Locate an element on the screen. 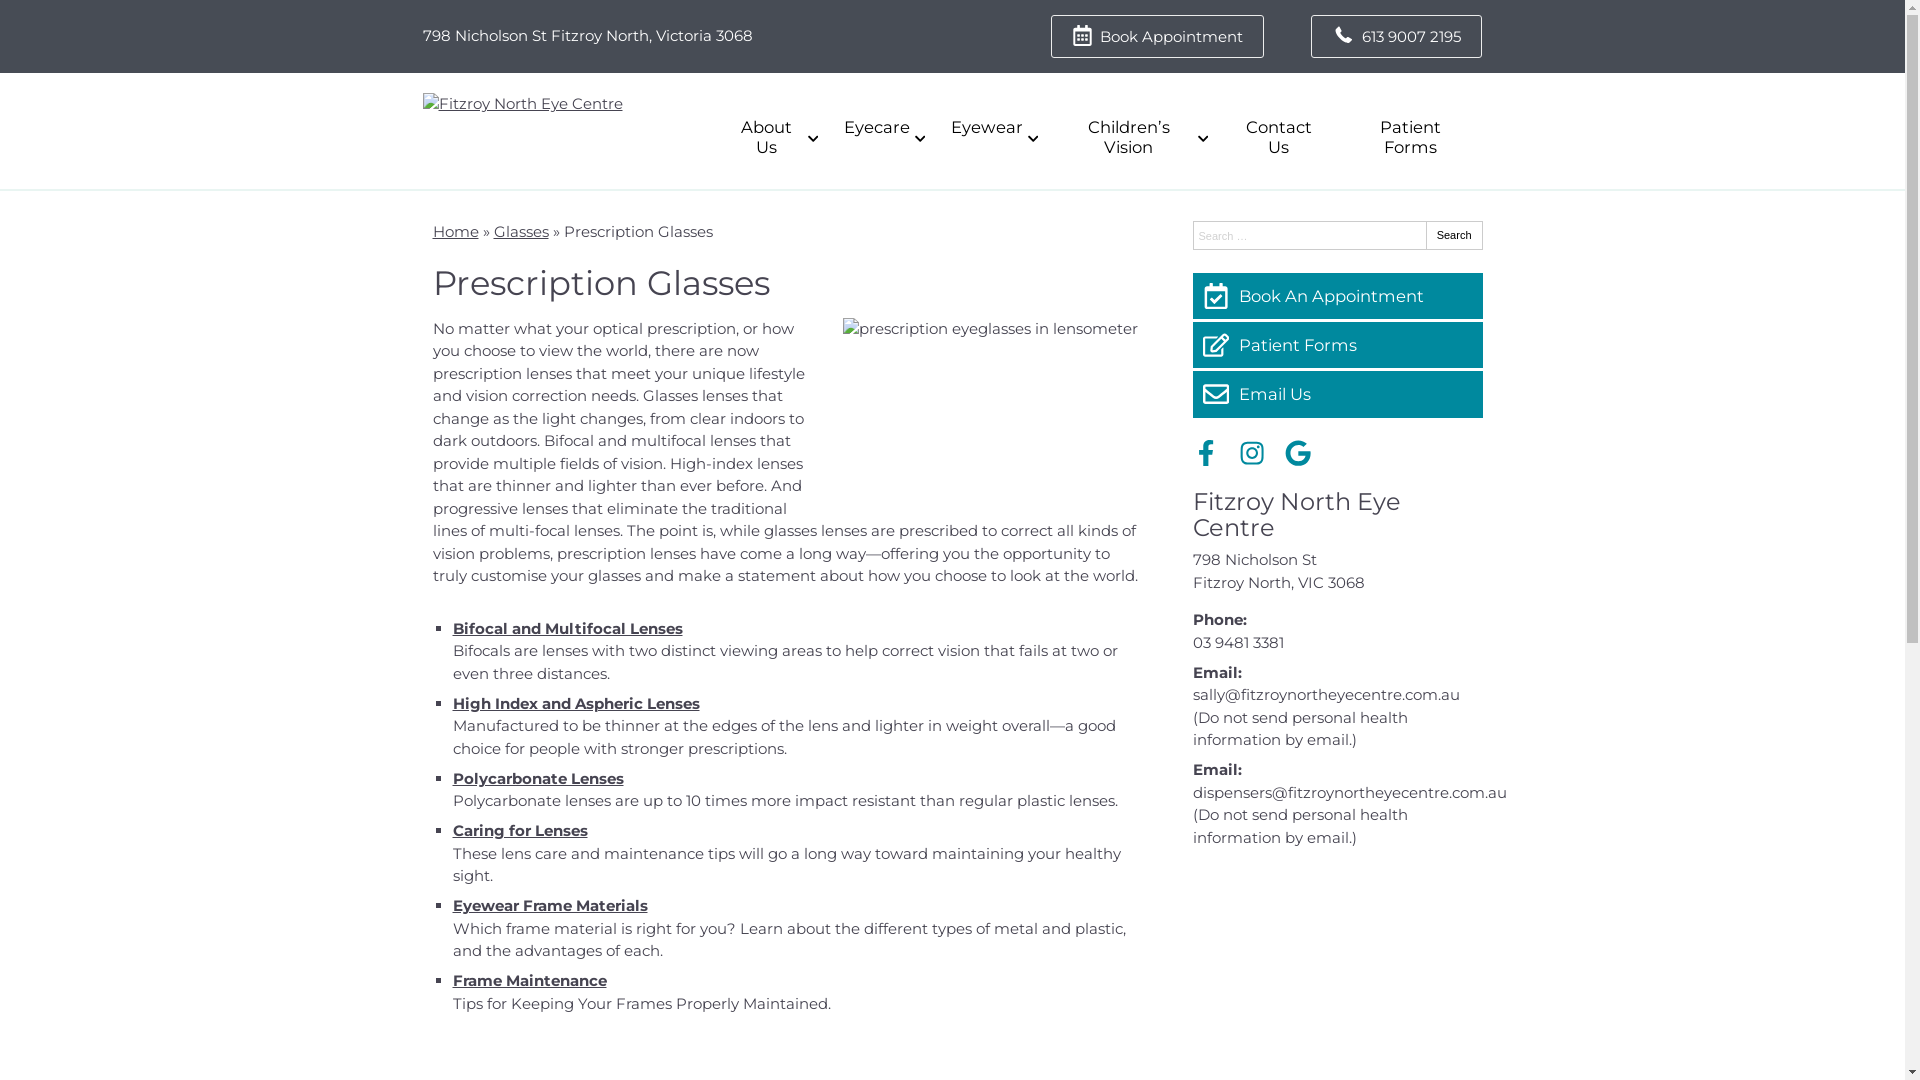 The width and height of the screenshot is (1920, 1080). Eyewear is located at coordinates (992, 128).